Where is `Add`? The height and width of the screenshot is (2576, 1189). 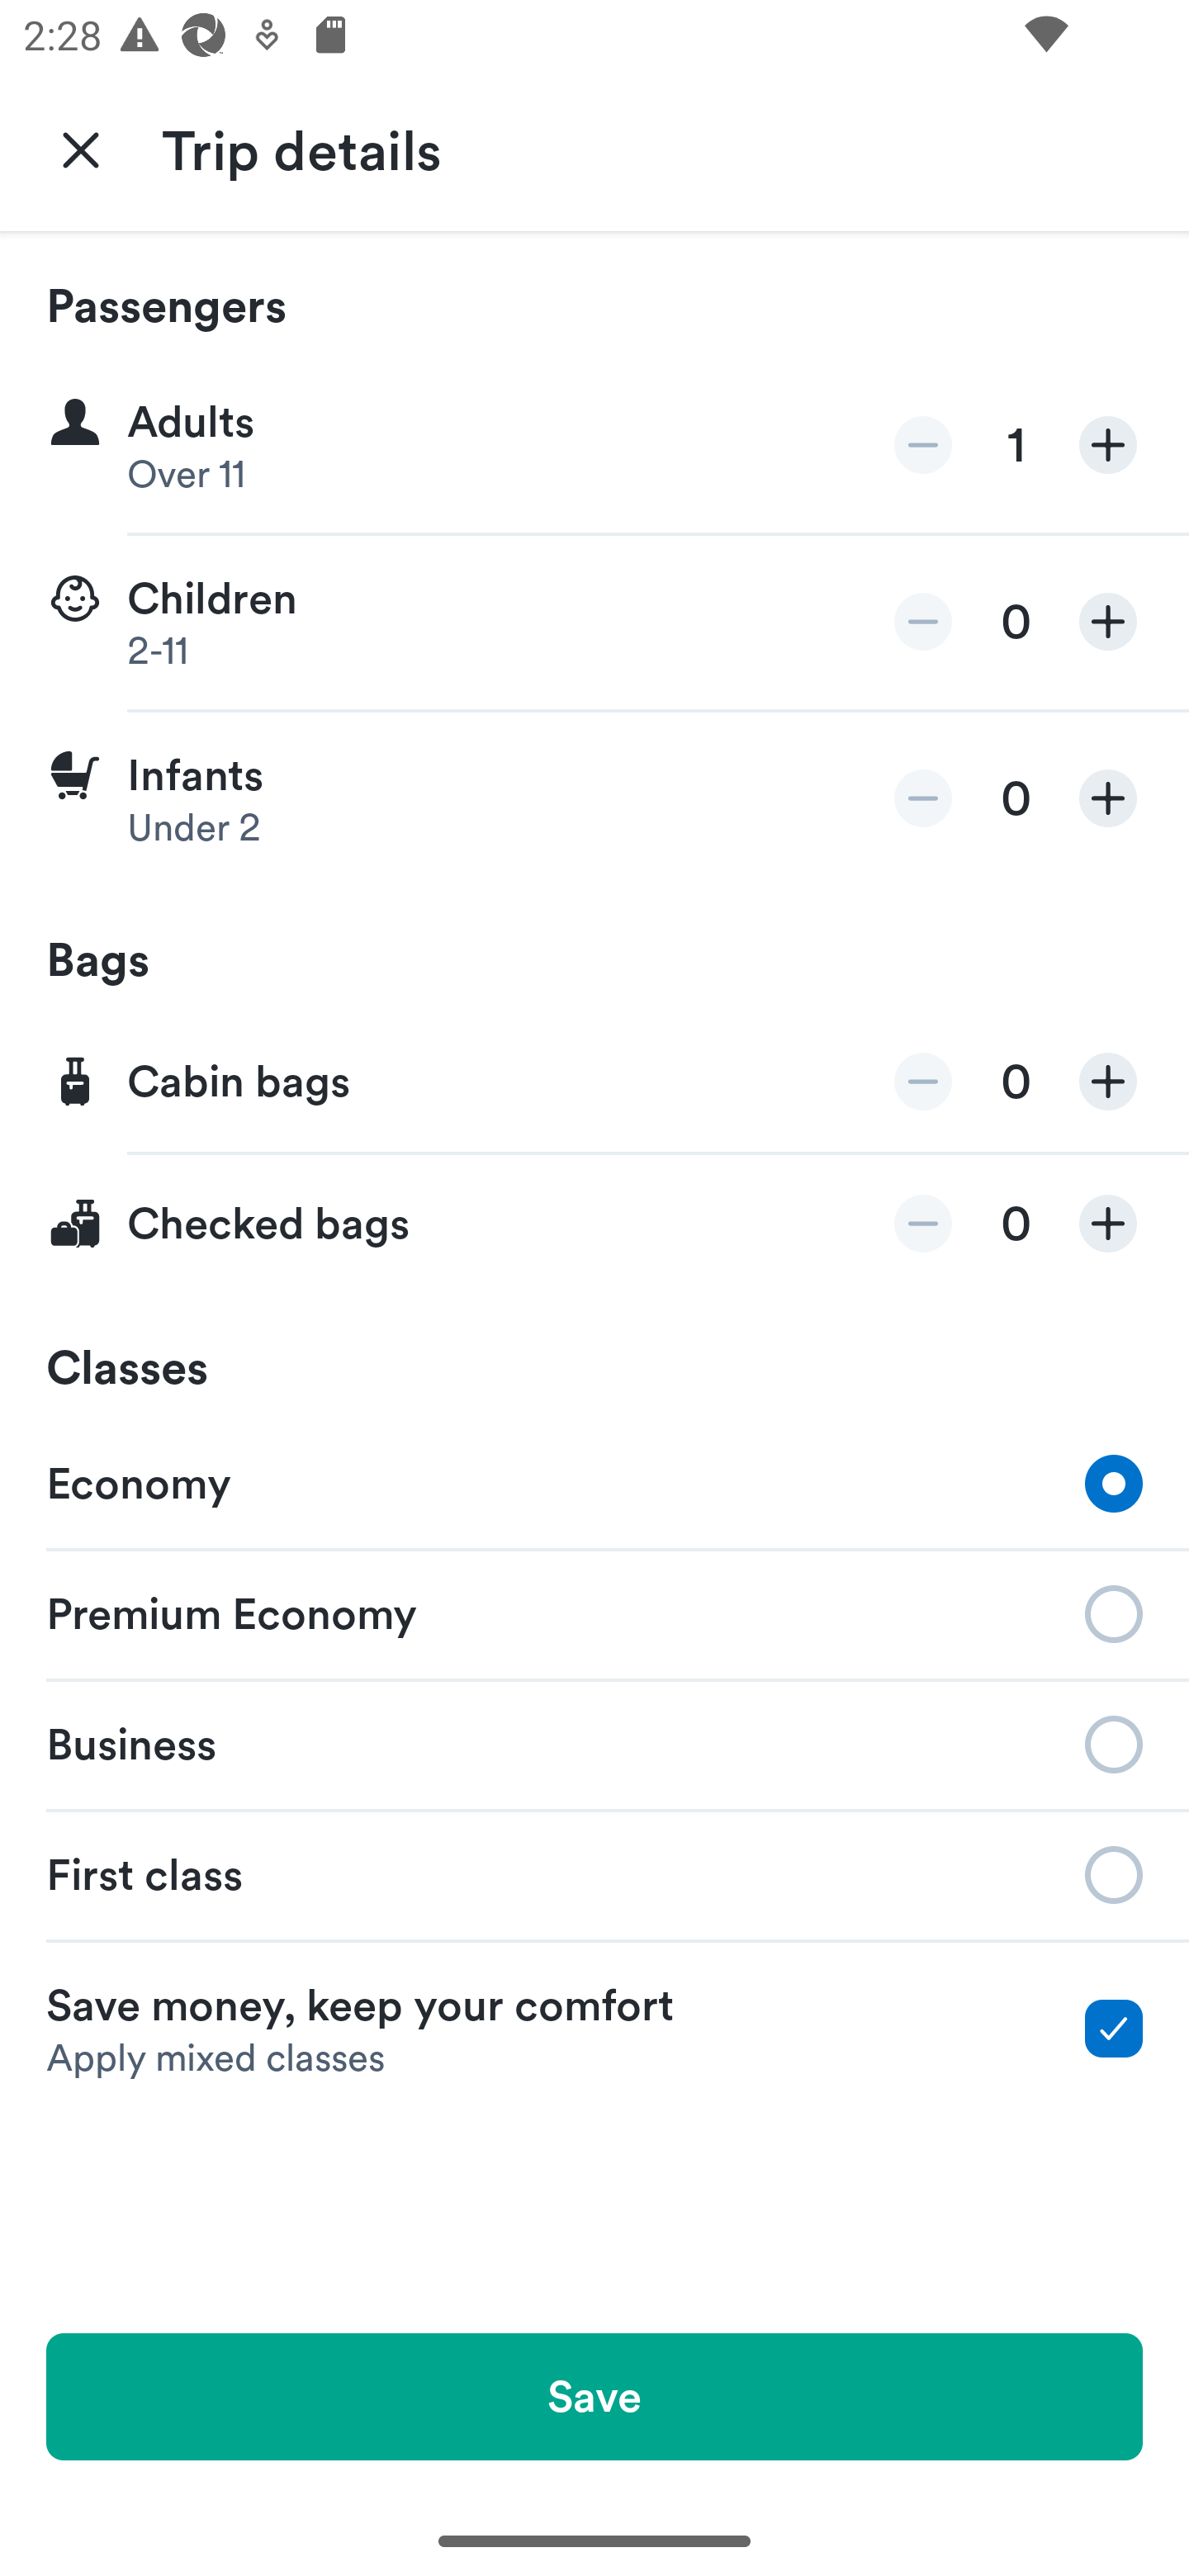
Add is located at coordinates (1108, 621).